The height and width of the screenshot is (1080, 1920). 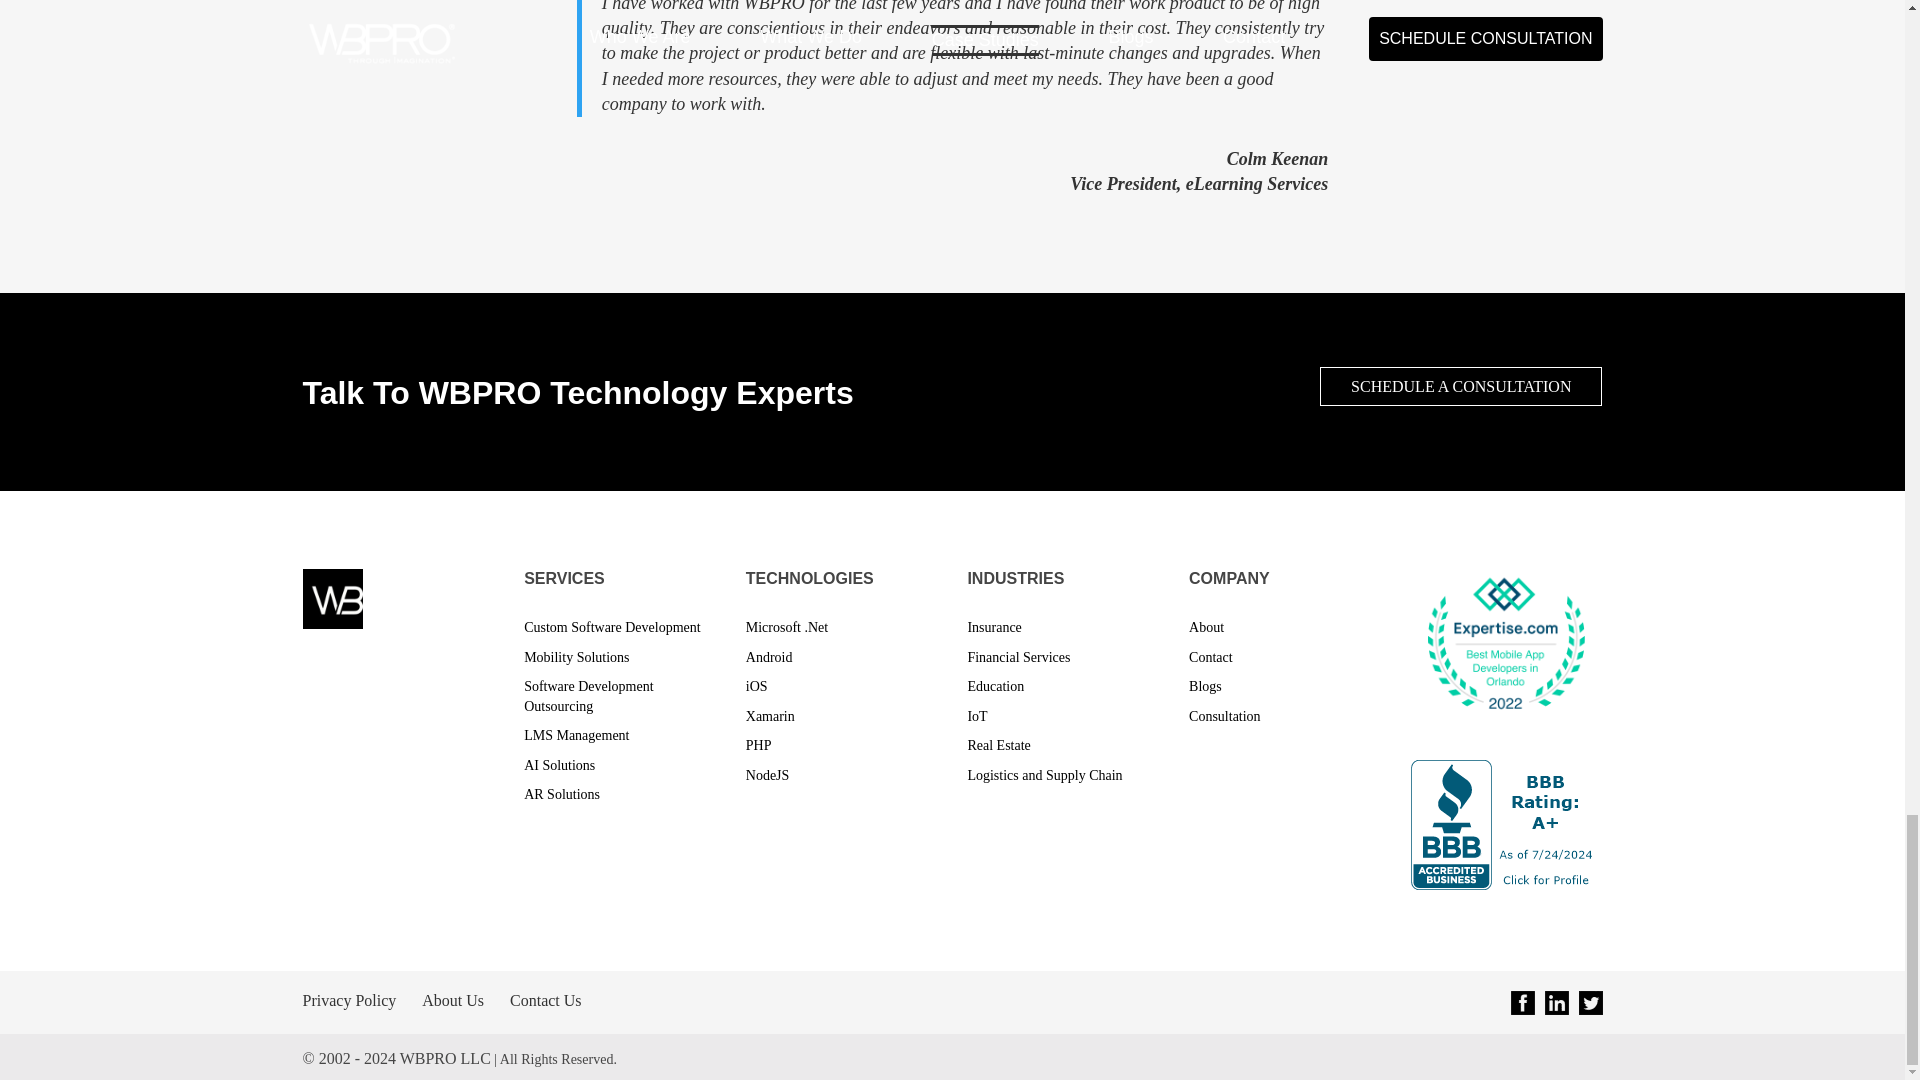 What do you see at coordinates (768, 775) in the screenshot?
I see `NodeJS` at bounding box center [768, 775].